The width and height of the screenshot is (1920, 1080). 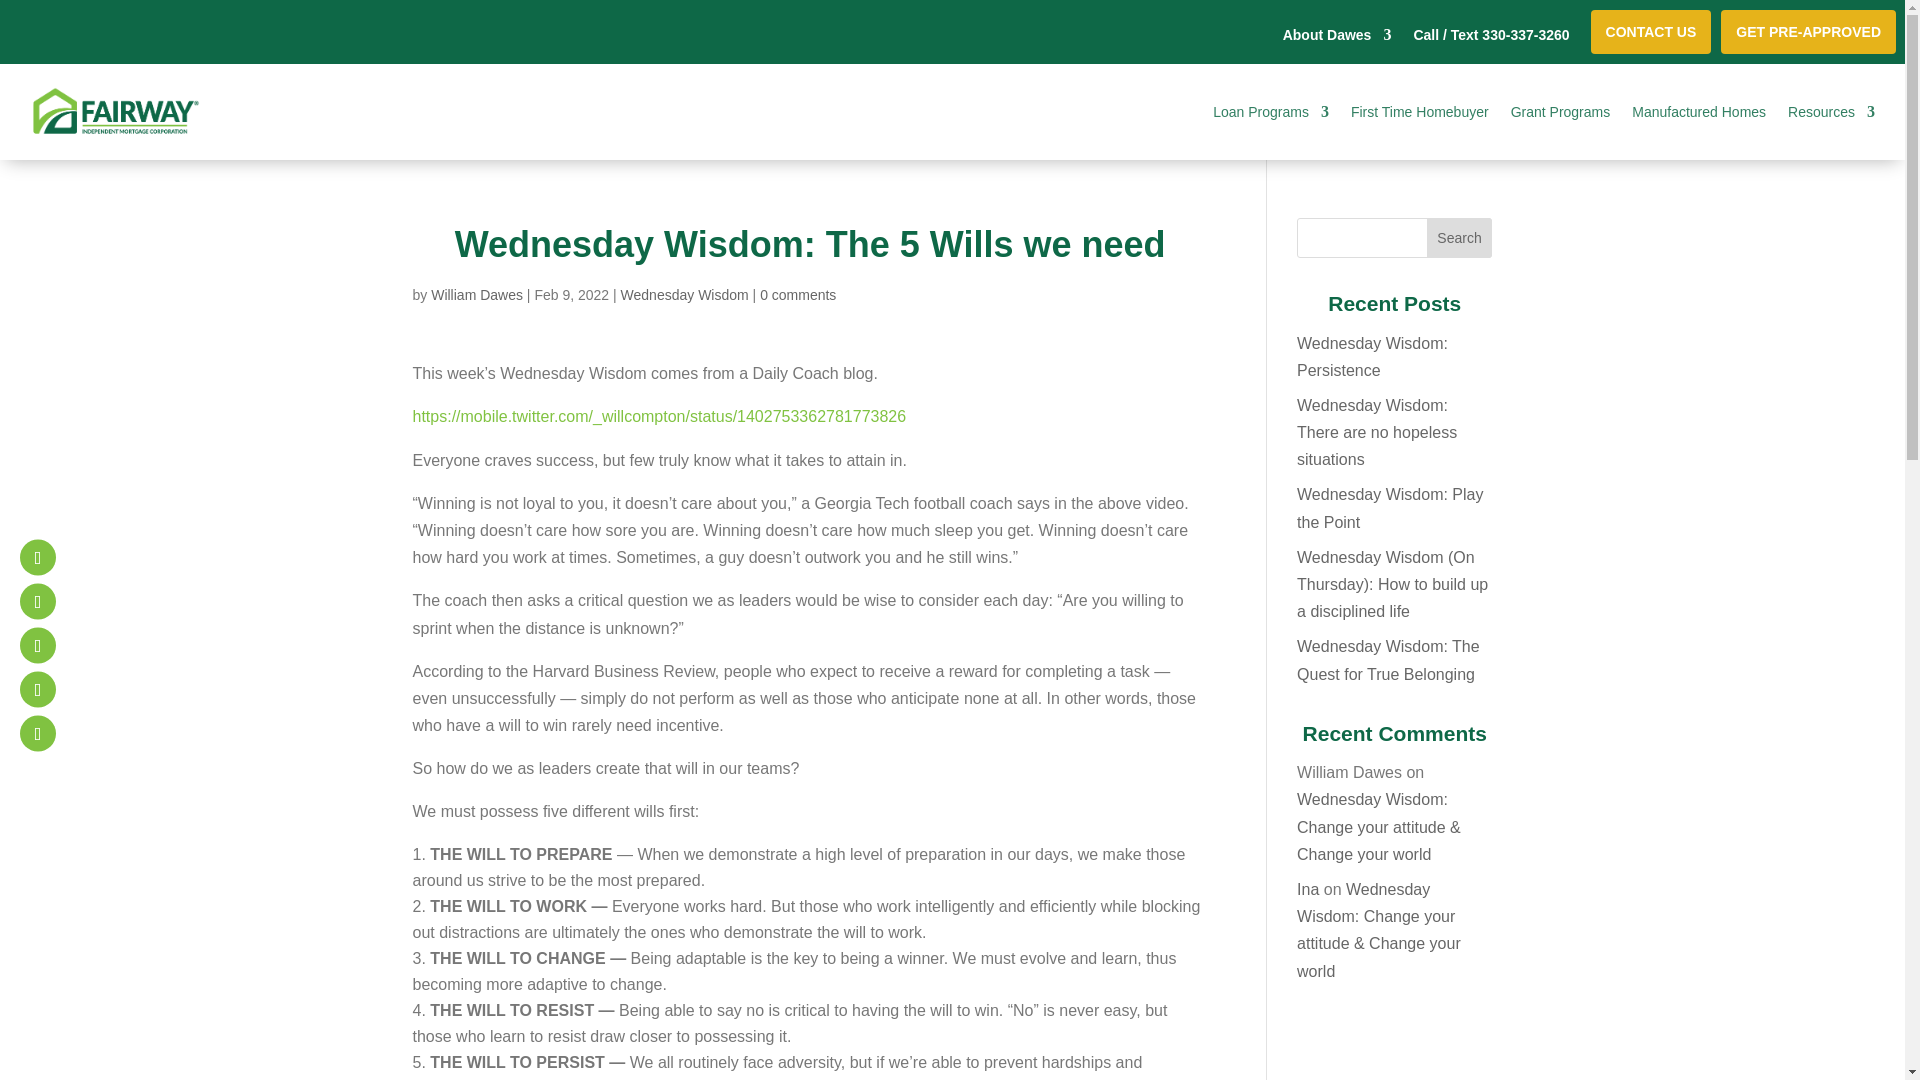 What do you see at coordinates (1270, 112) in the screenshot?
I see `Loan Programs` at bounding box center [1270, 112].